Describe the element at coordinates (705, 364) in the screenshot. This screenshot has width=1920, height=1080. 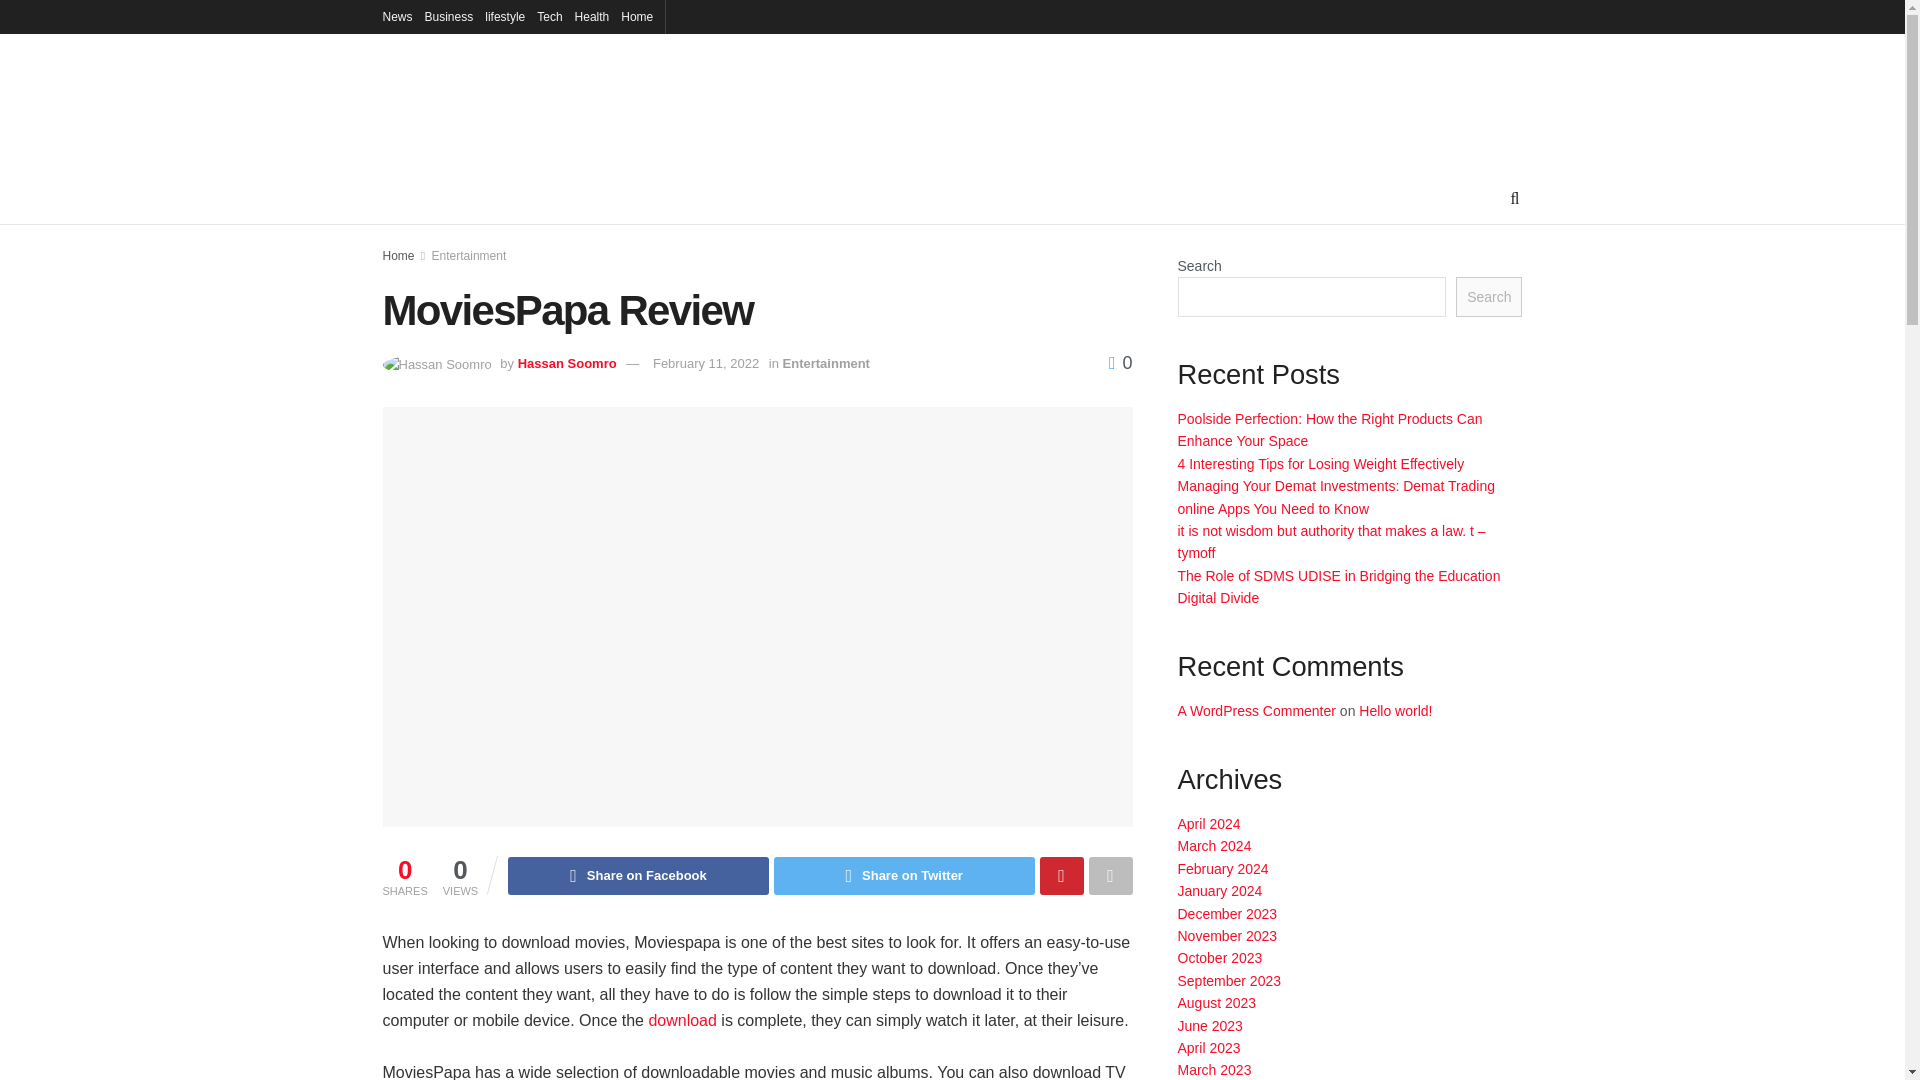
I see `February 11, 2022` at that location.